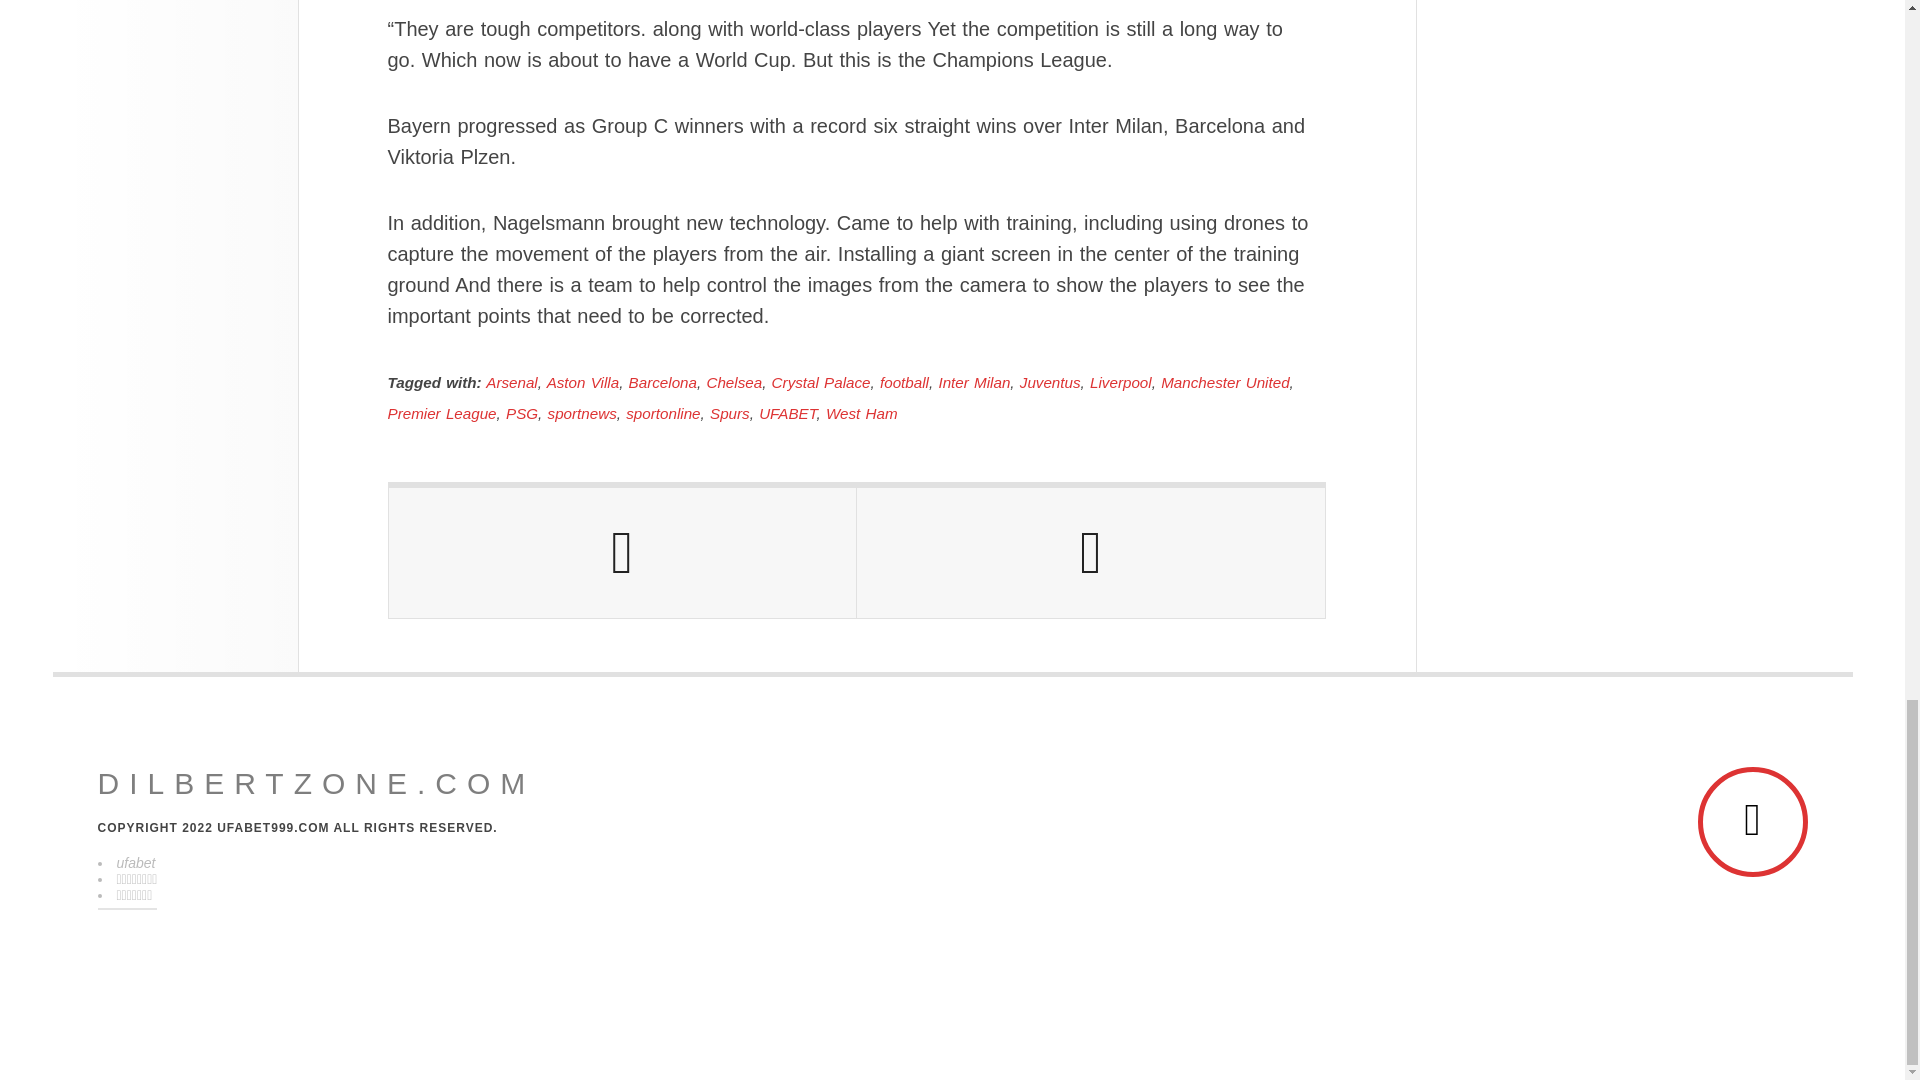 The width and height of the screenshot is (1920, 1080). I want to click on PSG, so click(522, 414).